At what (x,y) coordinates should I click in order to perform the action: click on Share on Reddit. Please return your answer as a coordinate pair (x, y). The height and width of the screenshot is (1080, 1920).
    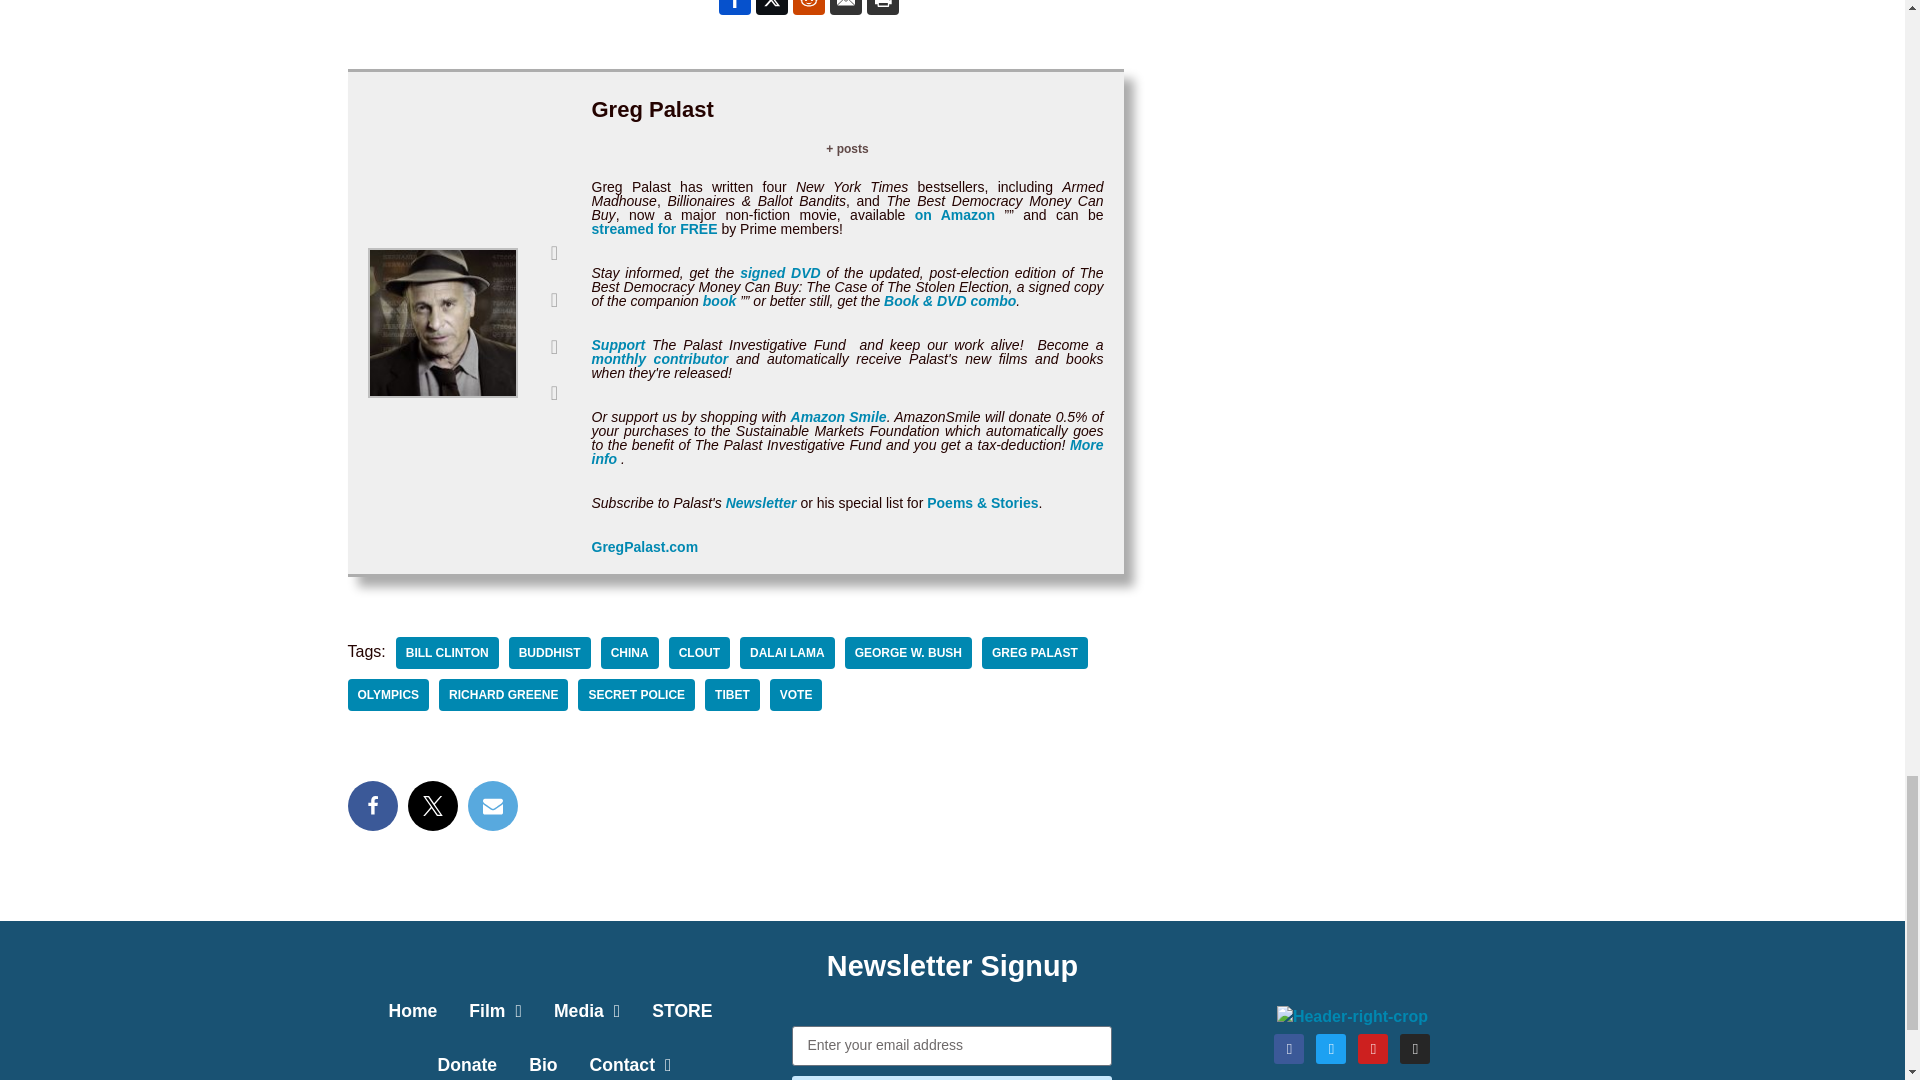
    Looking at the image, I should click on (808, 8).